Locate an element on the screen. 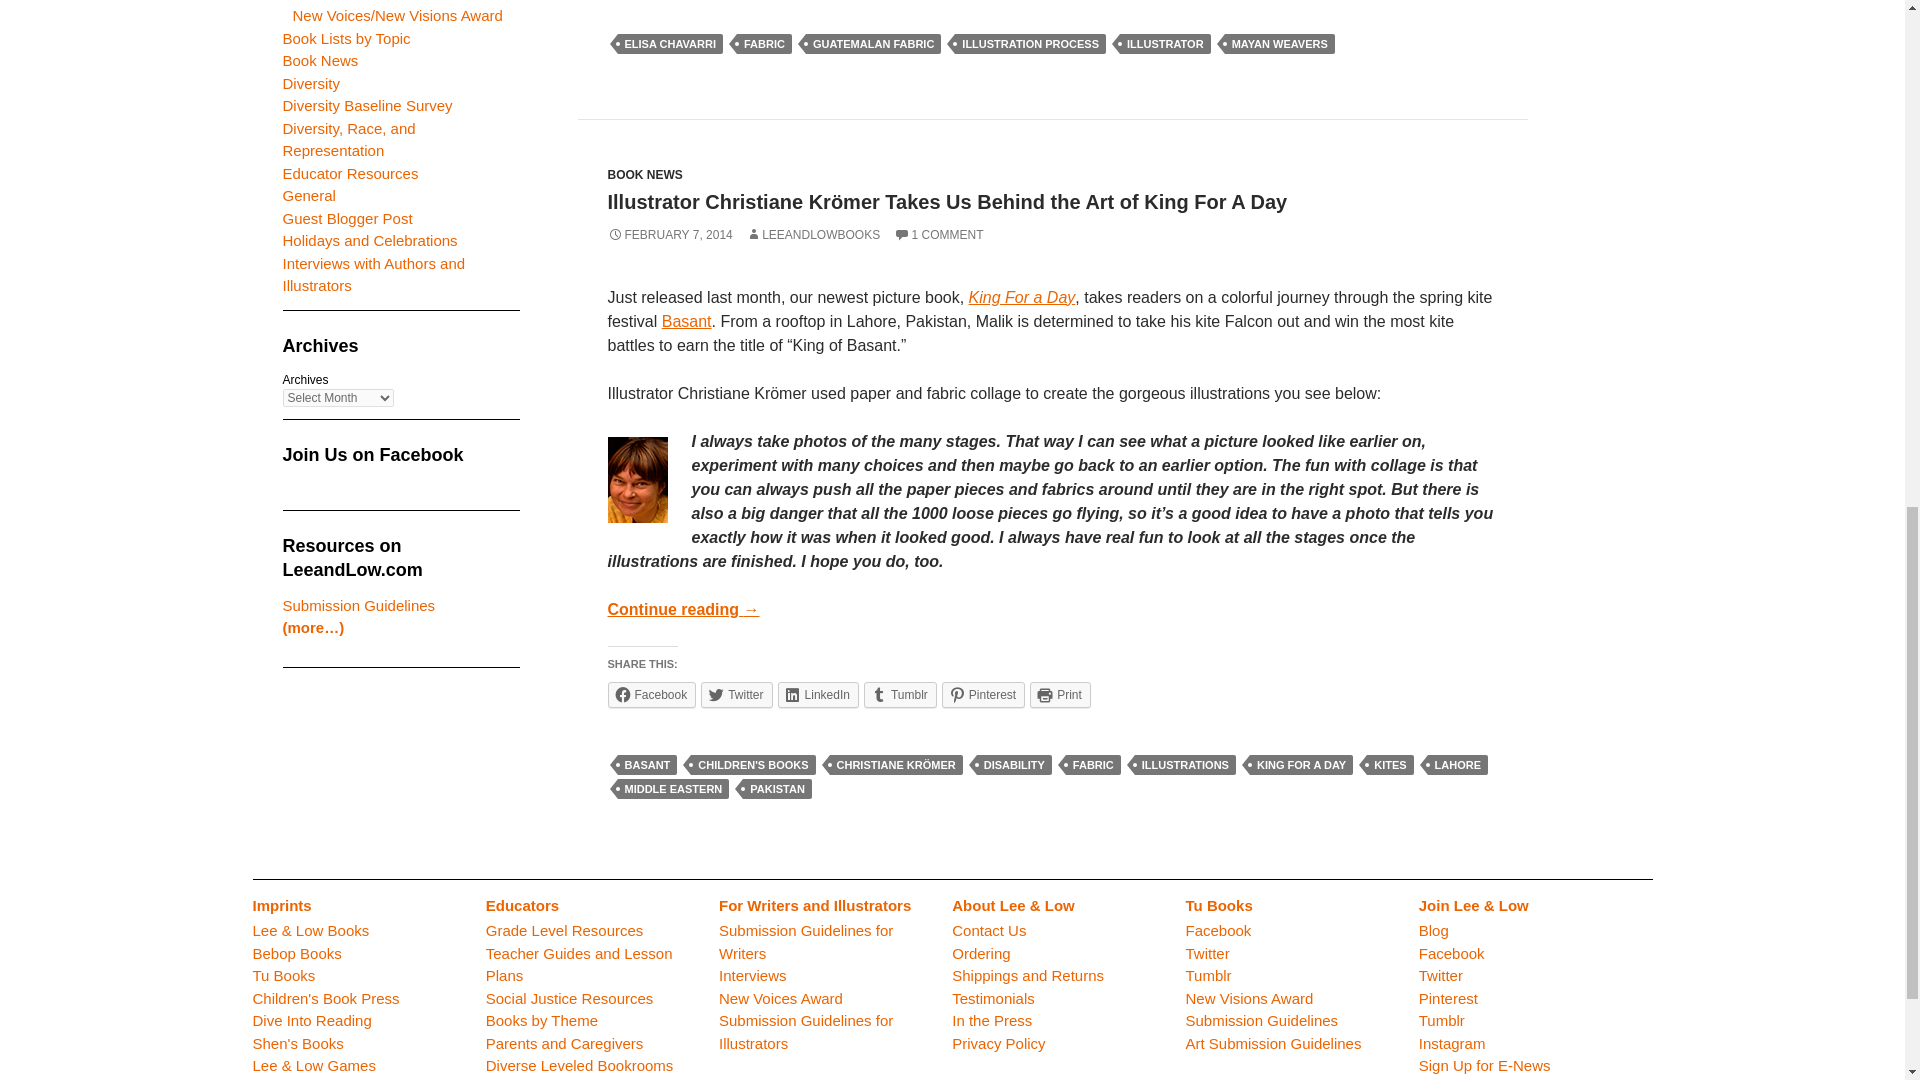  ILLUSTRATOR is located at coordinates (1165, 44).